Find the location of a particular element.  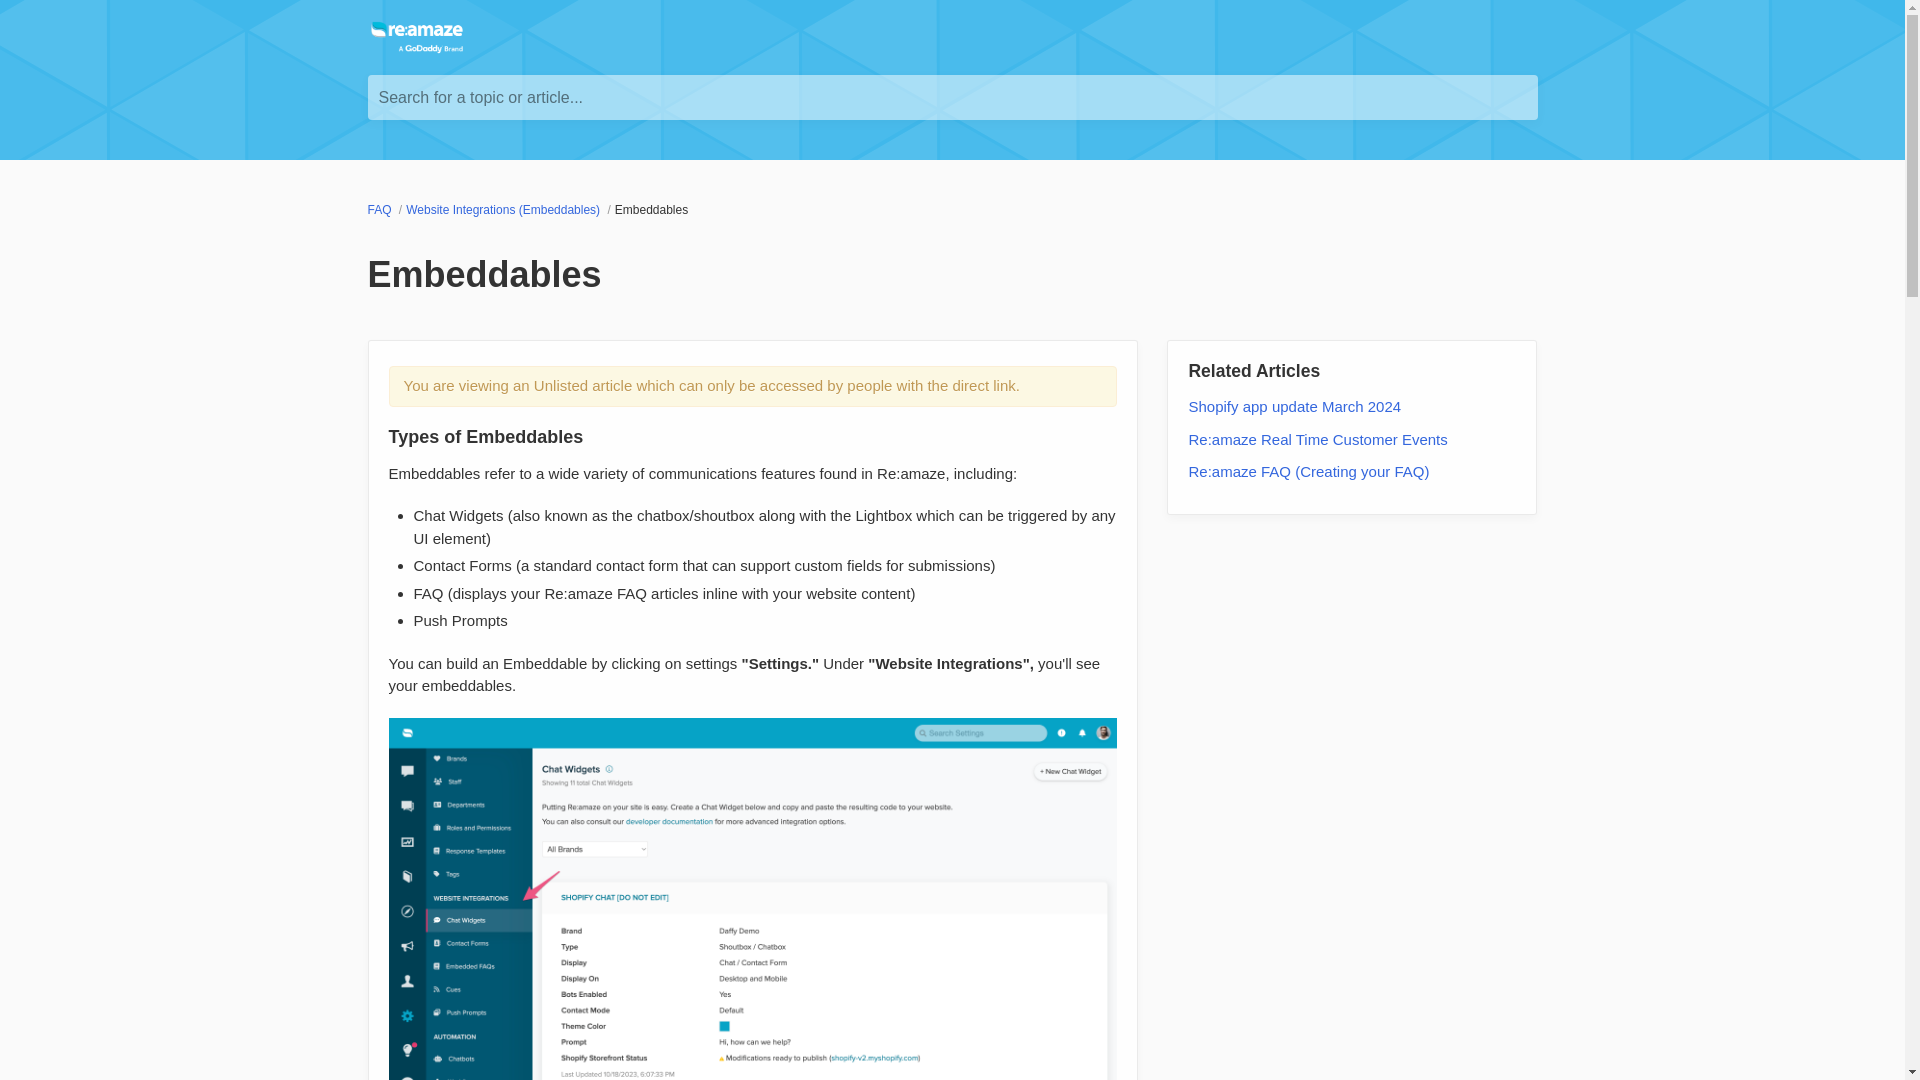

Shopify app update March 2024 is located at coordinates (1294, 406).